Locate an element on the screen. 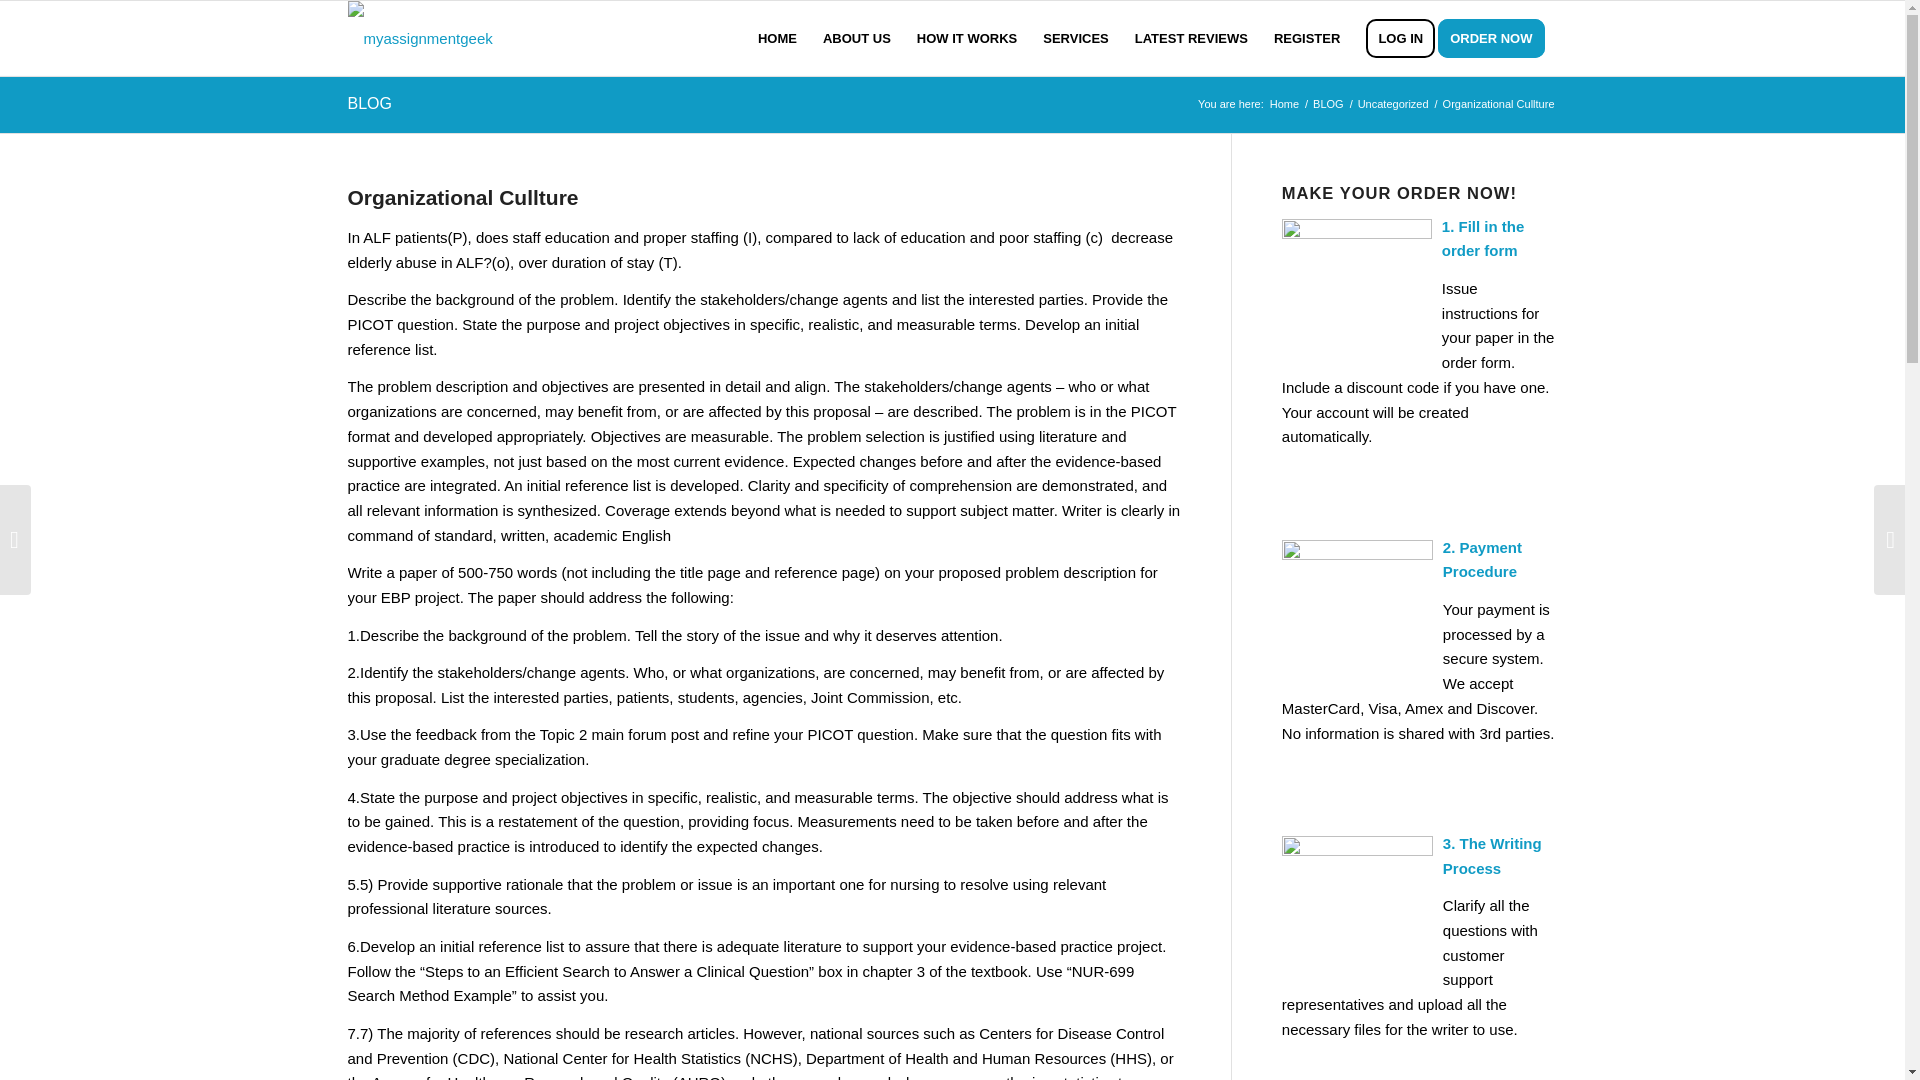  Home is located at coordinates (1284, 104).